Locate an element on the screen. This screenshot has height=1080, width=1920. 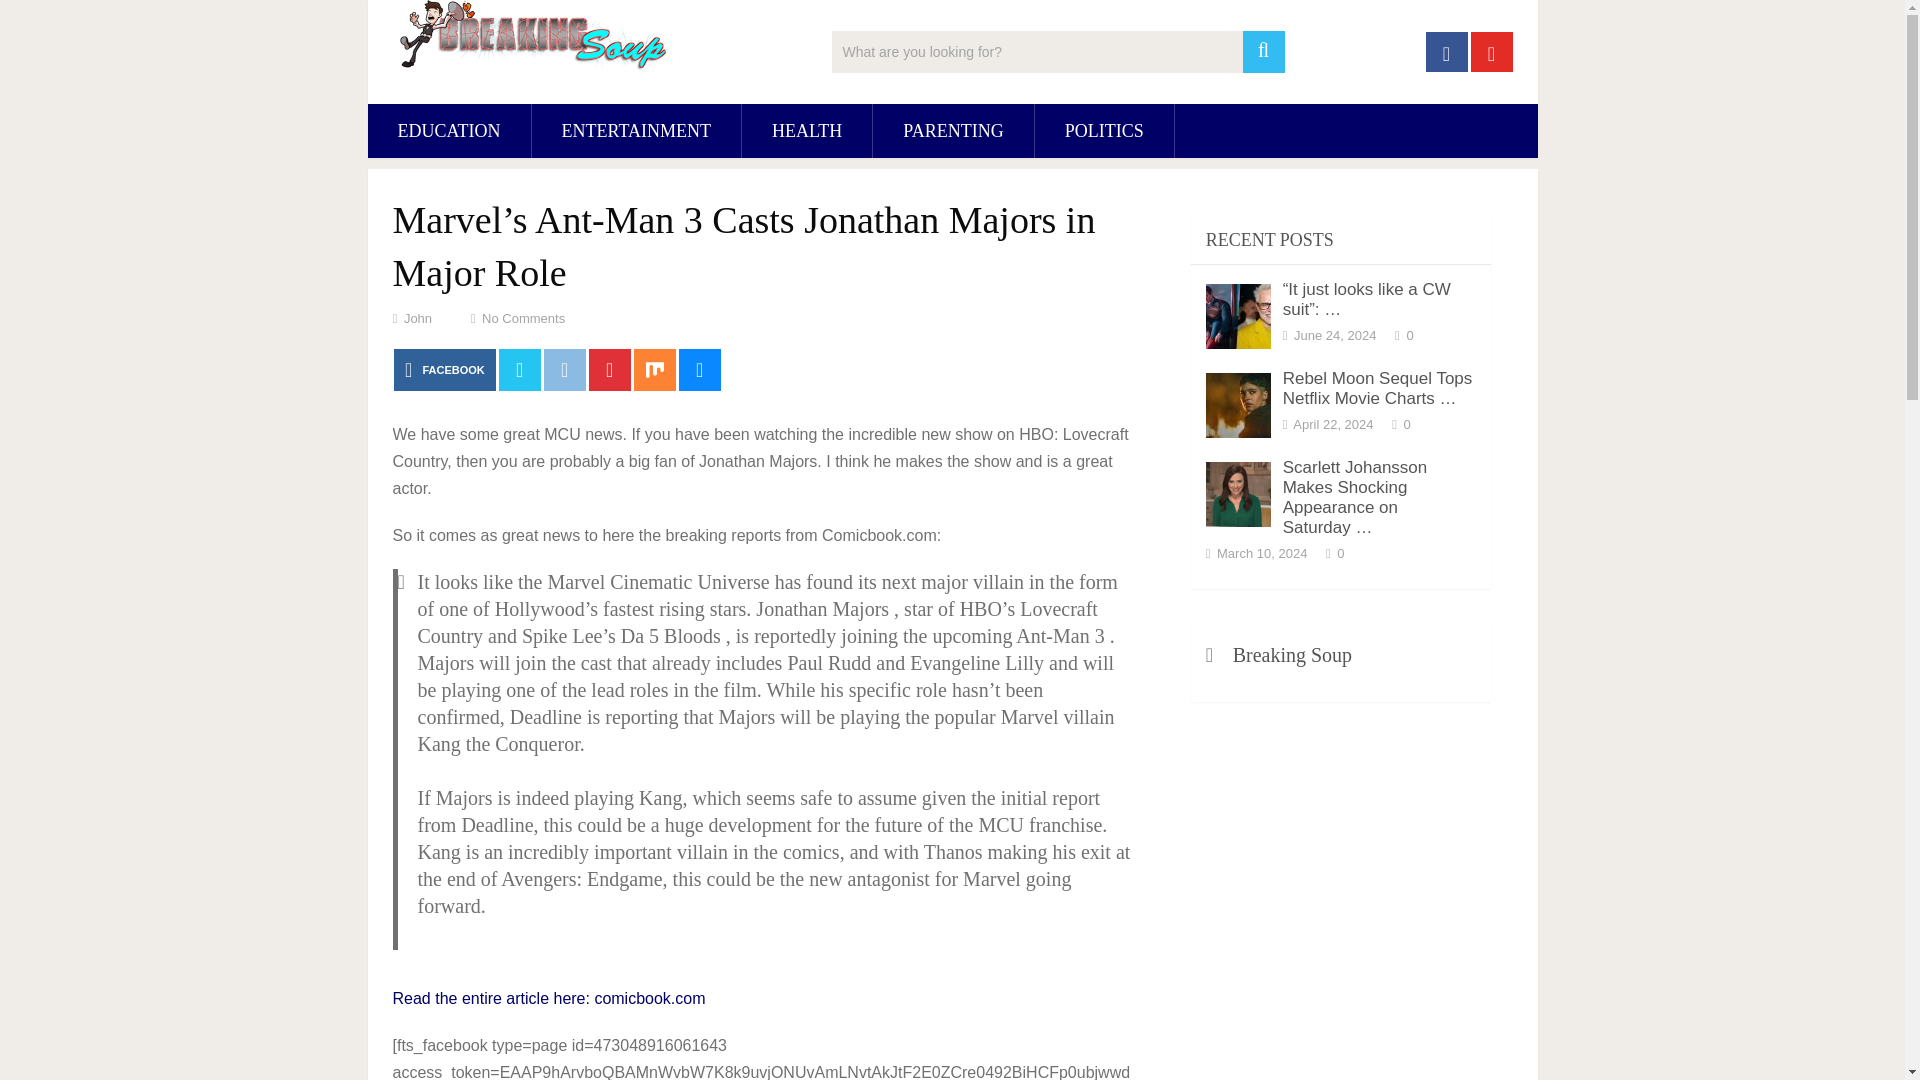
EDUCATION is located at coordinates (450, 130).